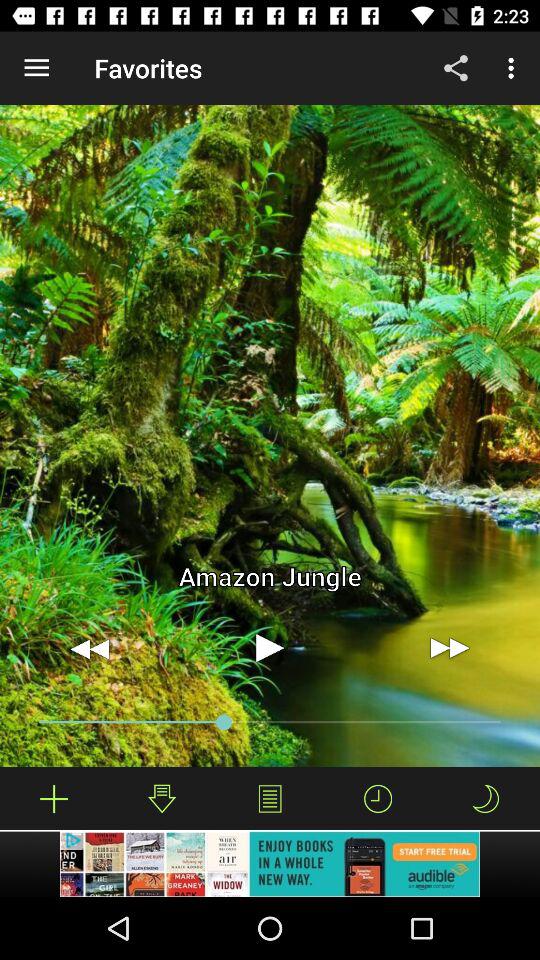 The image size is (540, 960). What do you see at coordinates (456, 68) in the screenshot?
I see `press item next to the favorites` at bounding box center [456, 68].